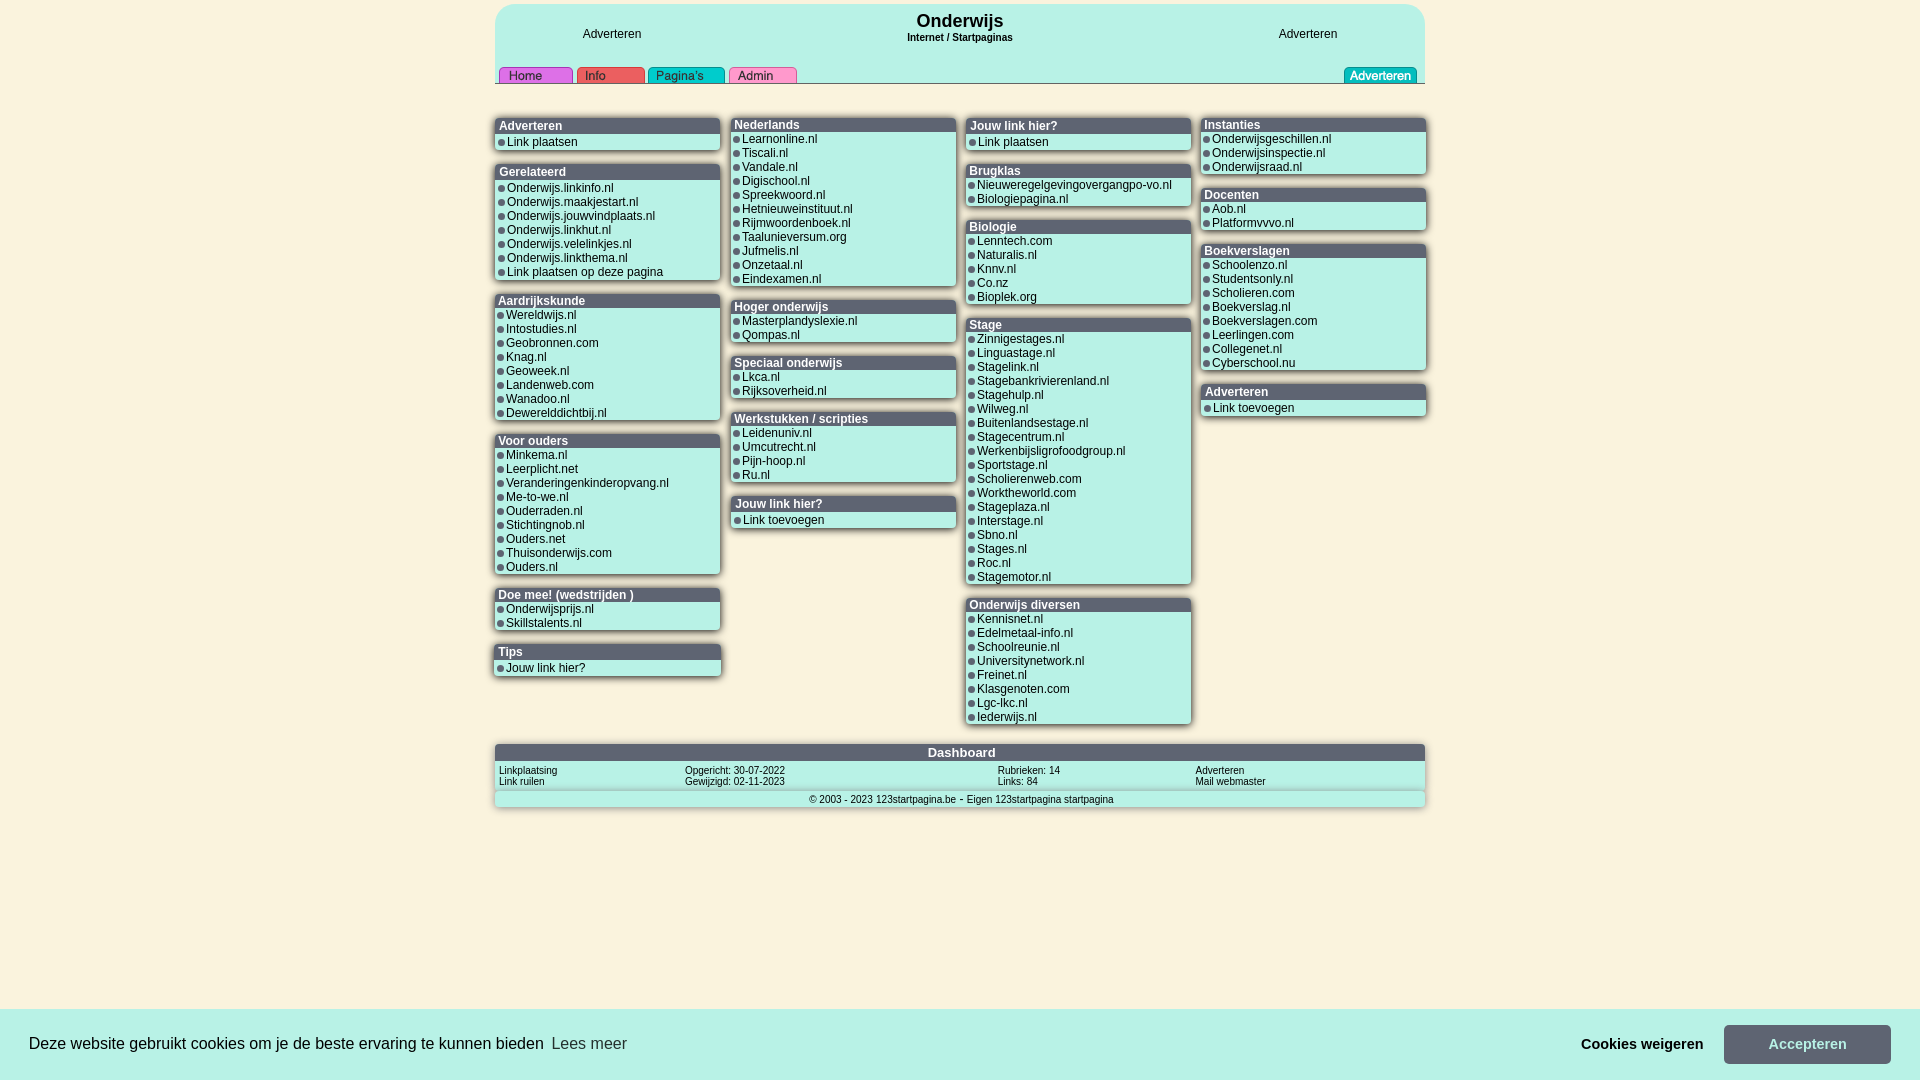 This screenshot has width=1920, height=1080. What do you see at coordinates (994, 563) in the screenshot?
I see `Roc.nl` at bounding box center [994, 563].